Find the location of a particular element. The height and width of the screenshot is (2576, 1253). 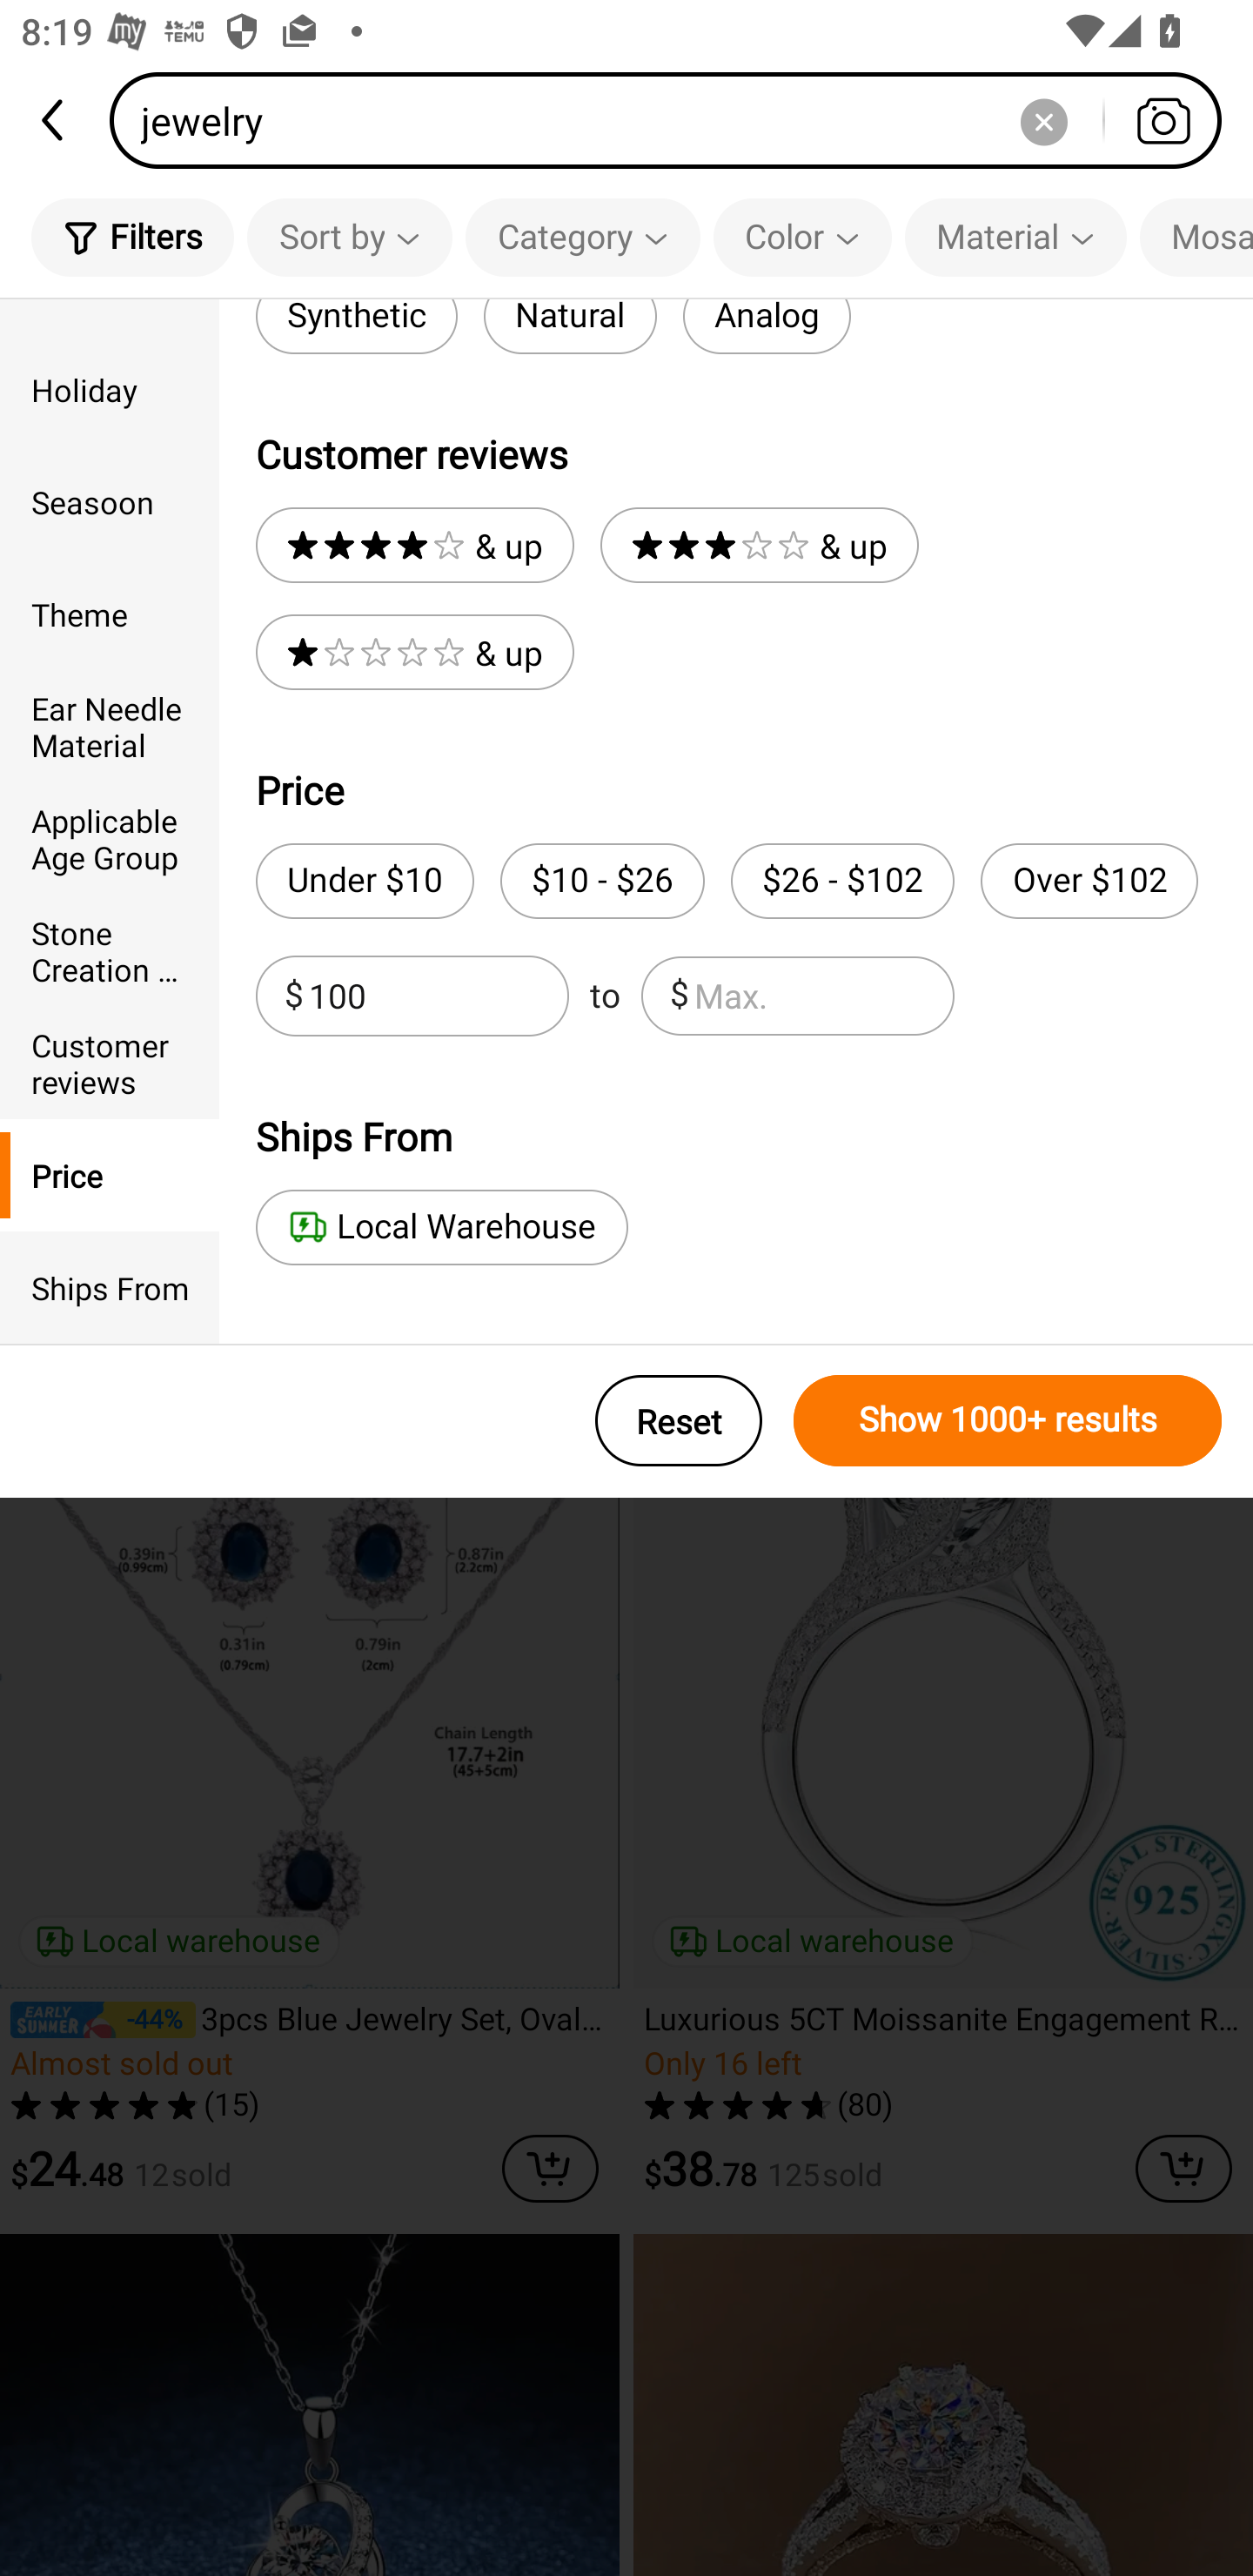

Holiday is located at coordinates (110, 388).